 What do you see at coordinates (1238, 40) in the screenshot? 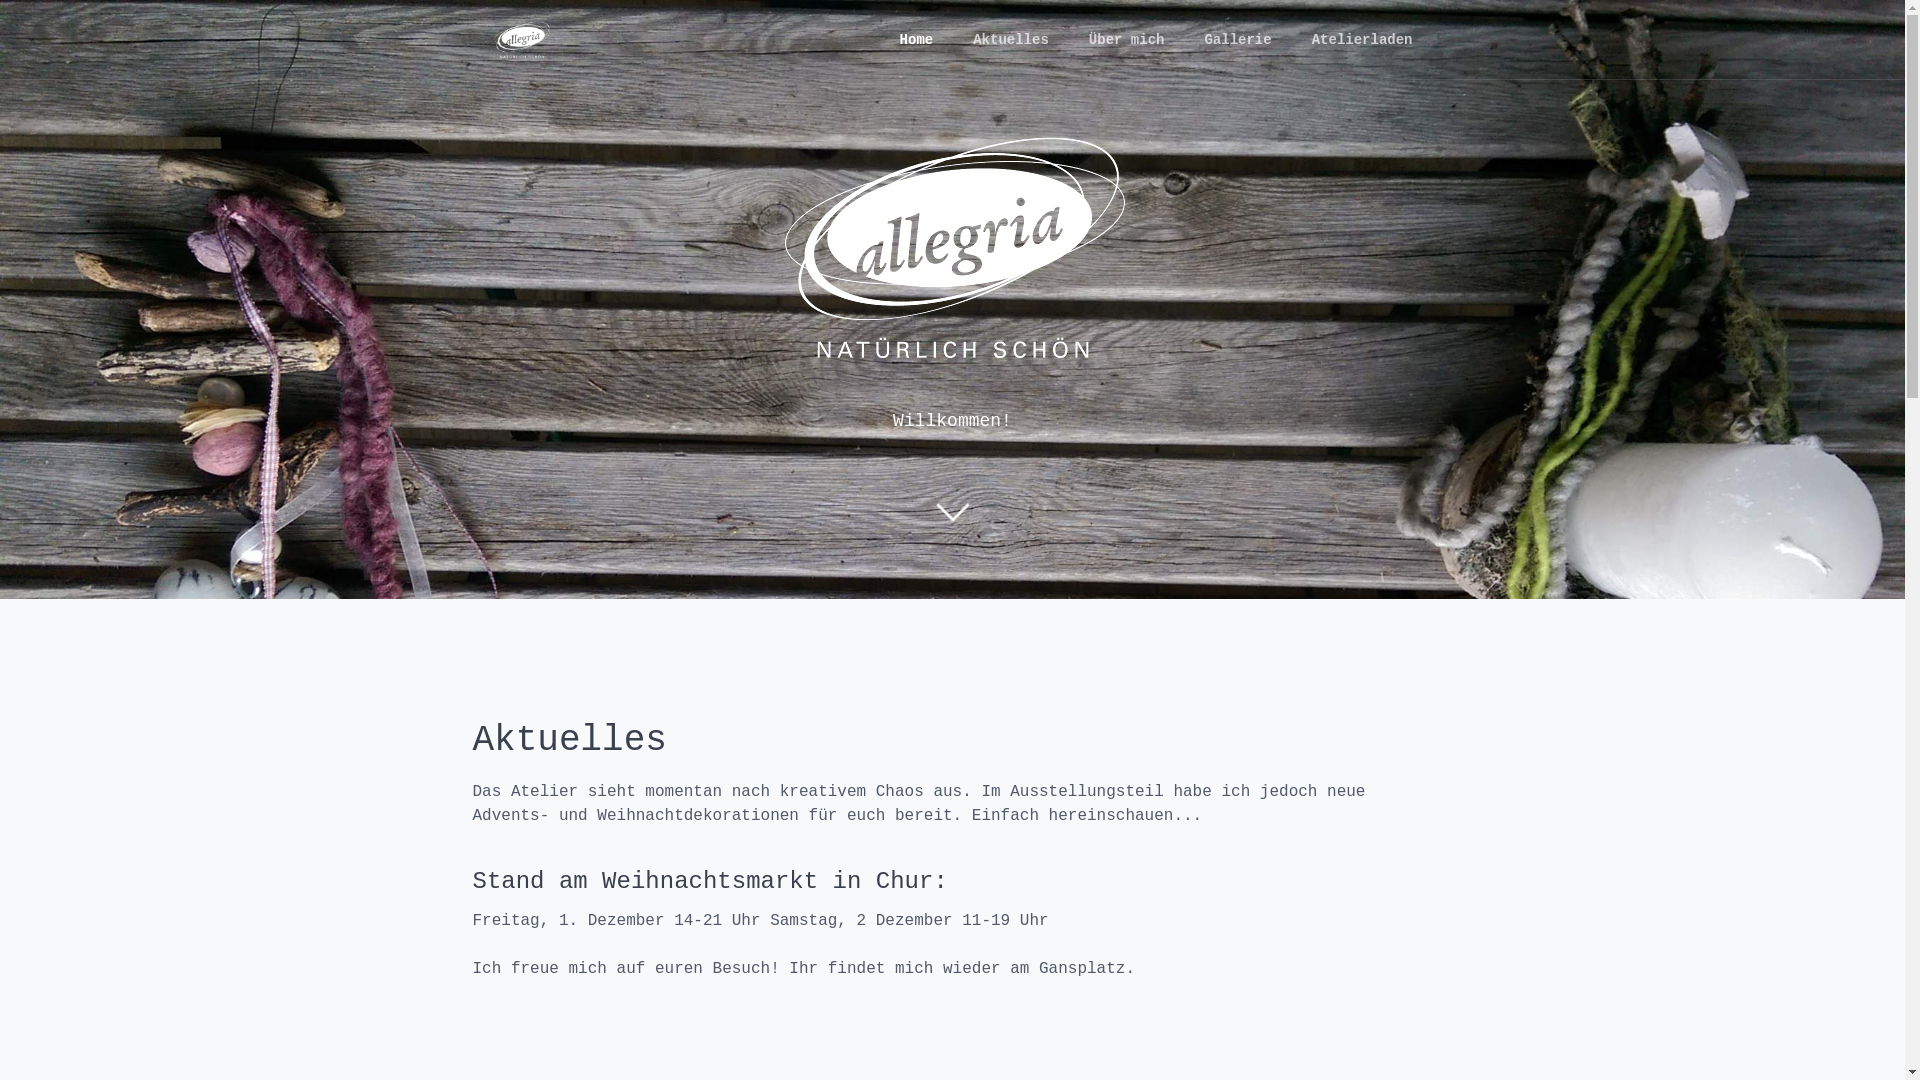
I see `Gallerie` at bounding box center [1238, 40].